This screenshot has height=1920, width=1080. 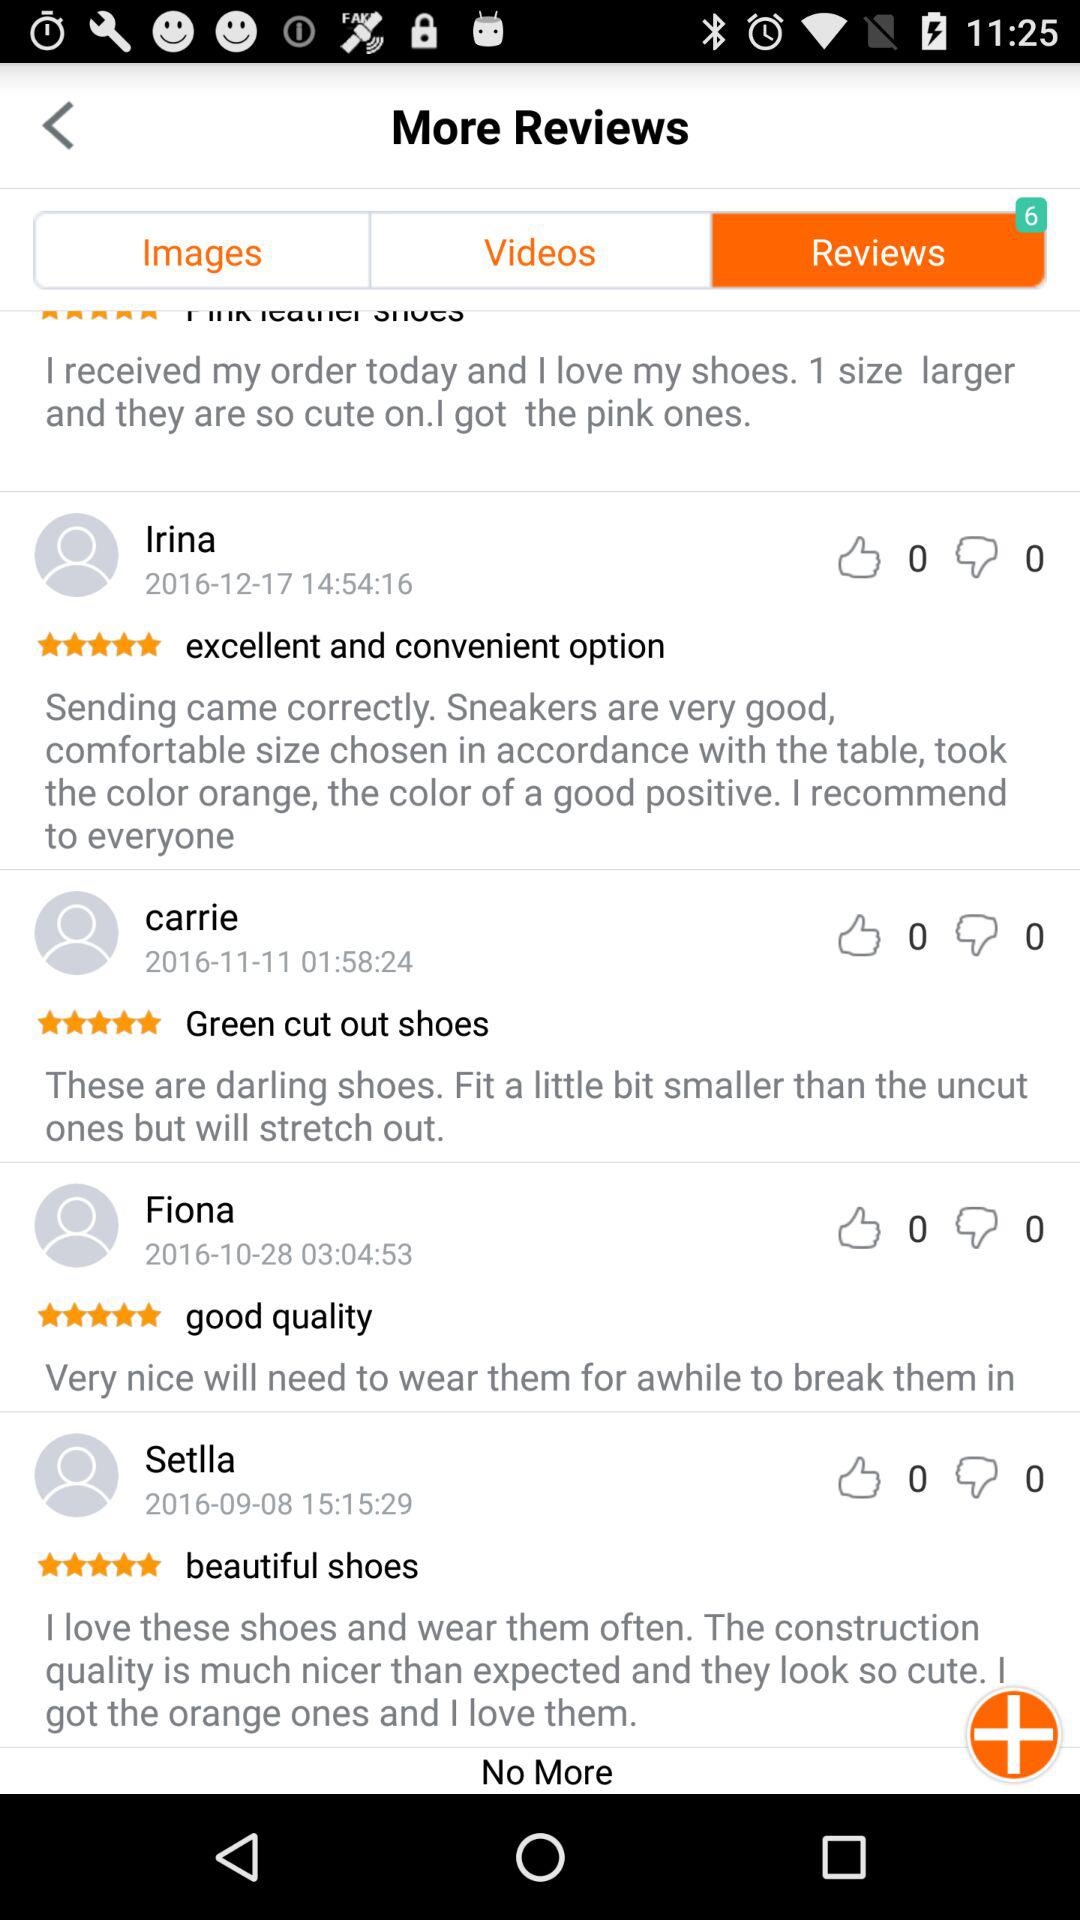 What do you see at coordinates (859, 934) in the screenshot?
I see `like` at bounding box center [859, 934].